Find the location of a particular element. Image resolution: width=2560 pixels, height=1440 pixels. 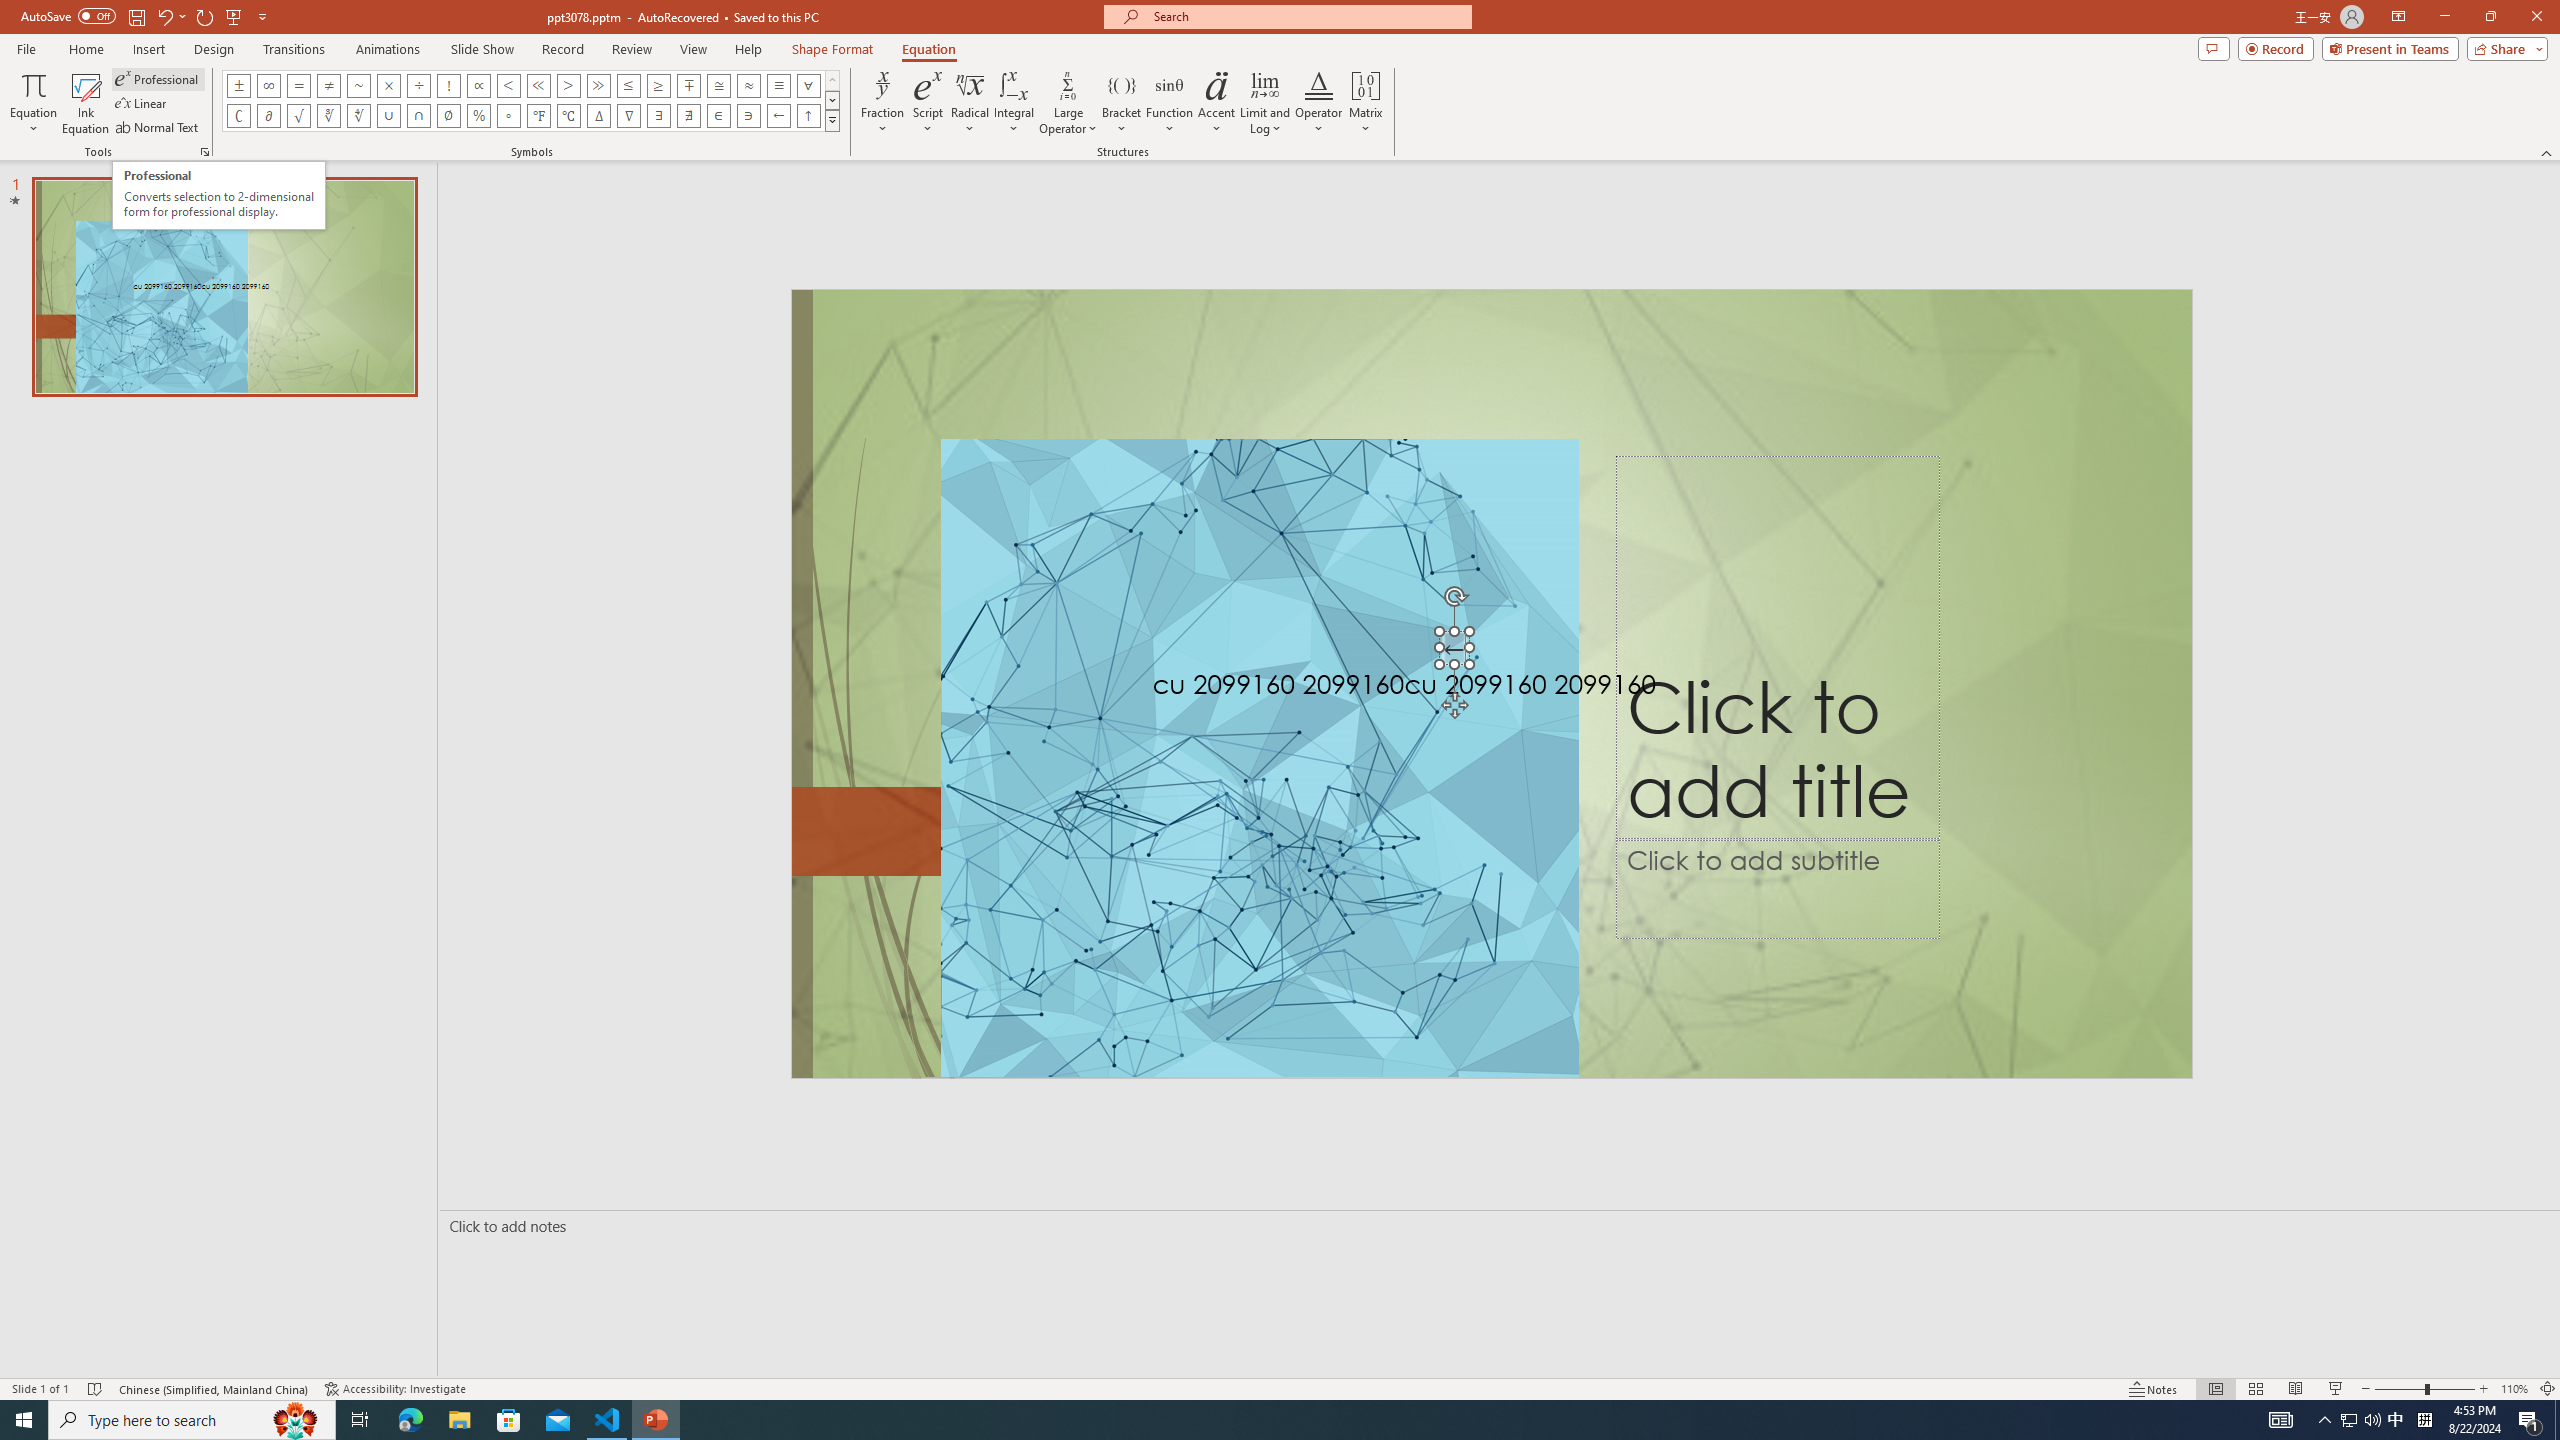

Equation Symbol Greater Than or Equal To is located at coordinates (659, 85).